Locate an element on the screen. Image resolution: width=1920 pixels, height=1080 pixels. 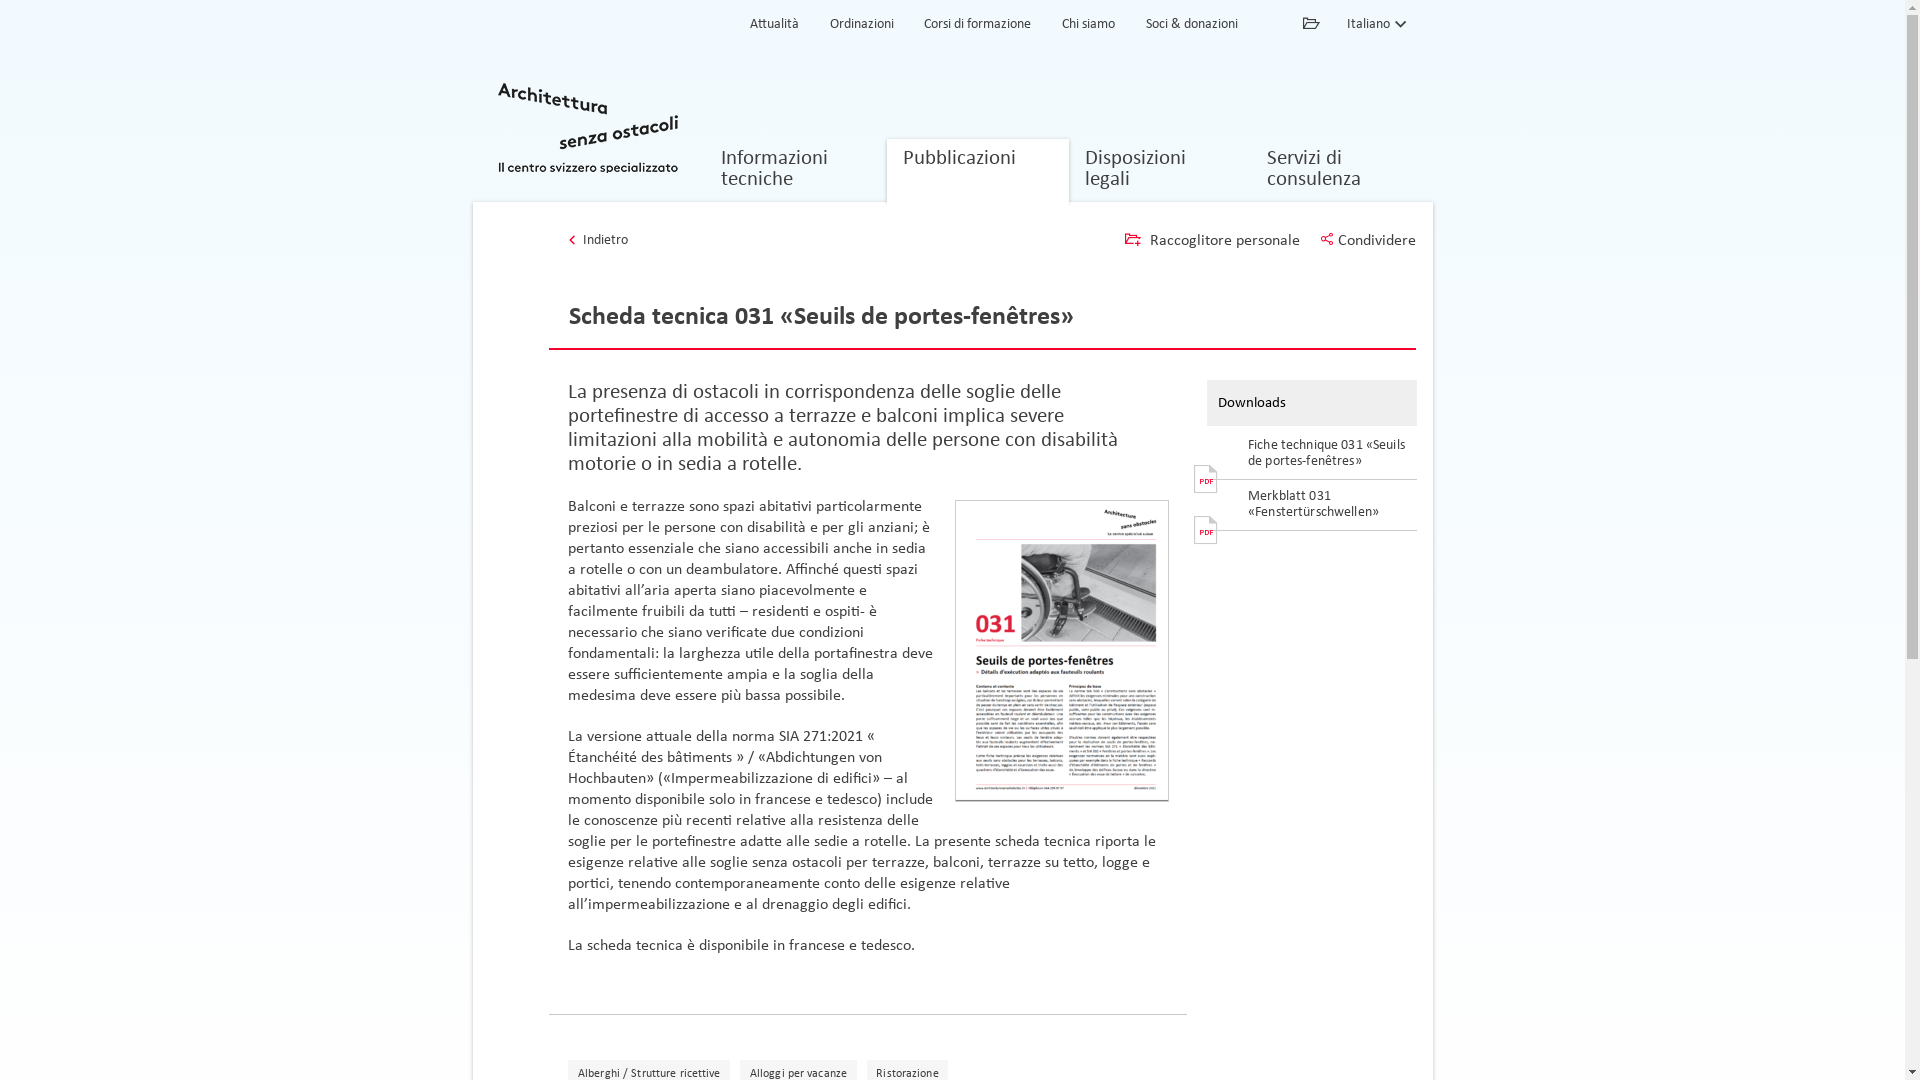
Corsi di formazione is located at coordinates (978, 25).